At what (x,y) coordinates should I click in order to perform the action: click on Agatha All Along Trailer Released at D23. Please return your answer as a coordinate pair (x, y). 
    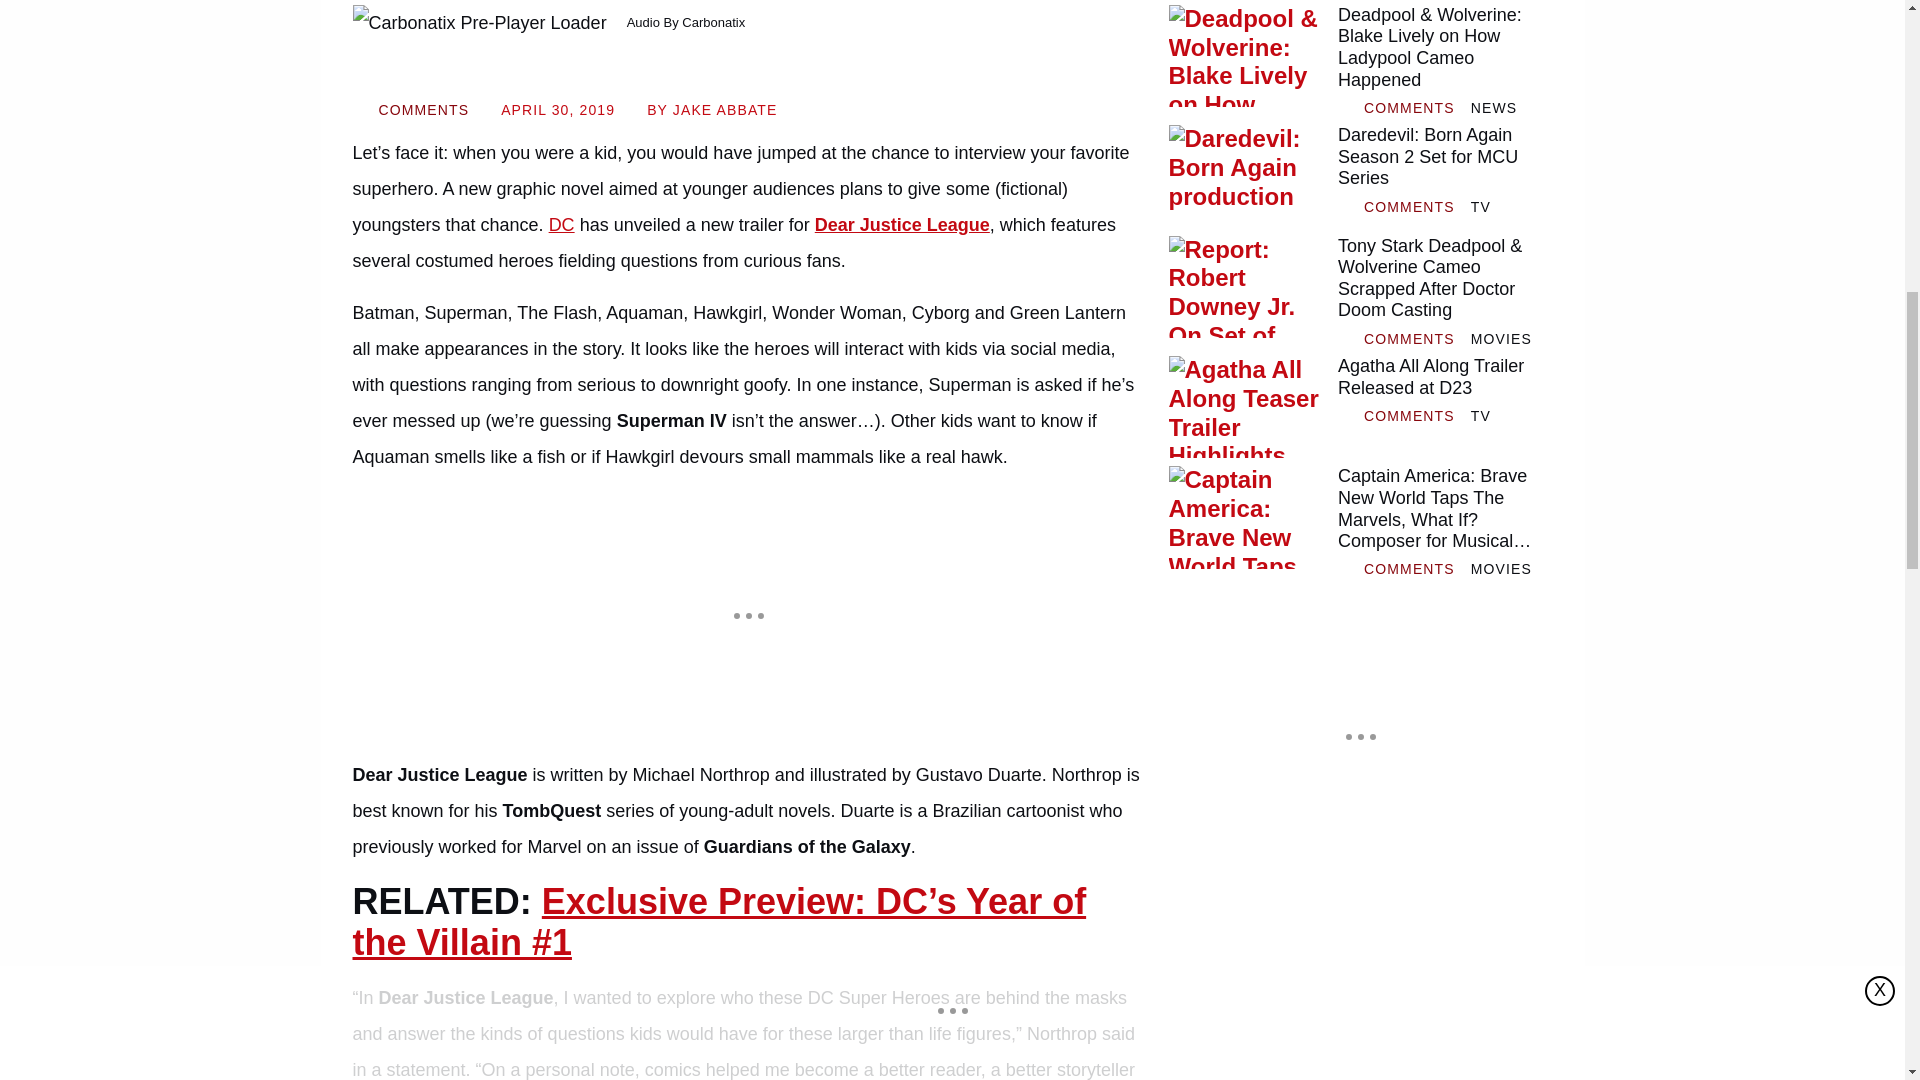
    Looking at the image, I should click on (1444, 377).